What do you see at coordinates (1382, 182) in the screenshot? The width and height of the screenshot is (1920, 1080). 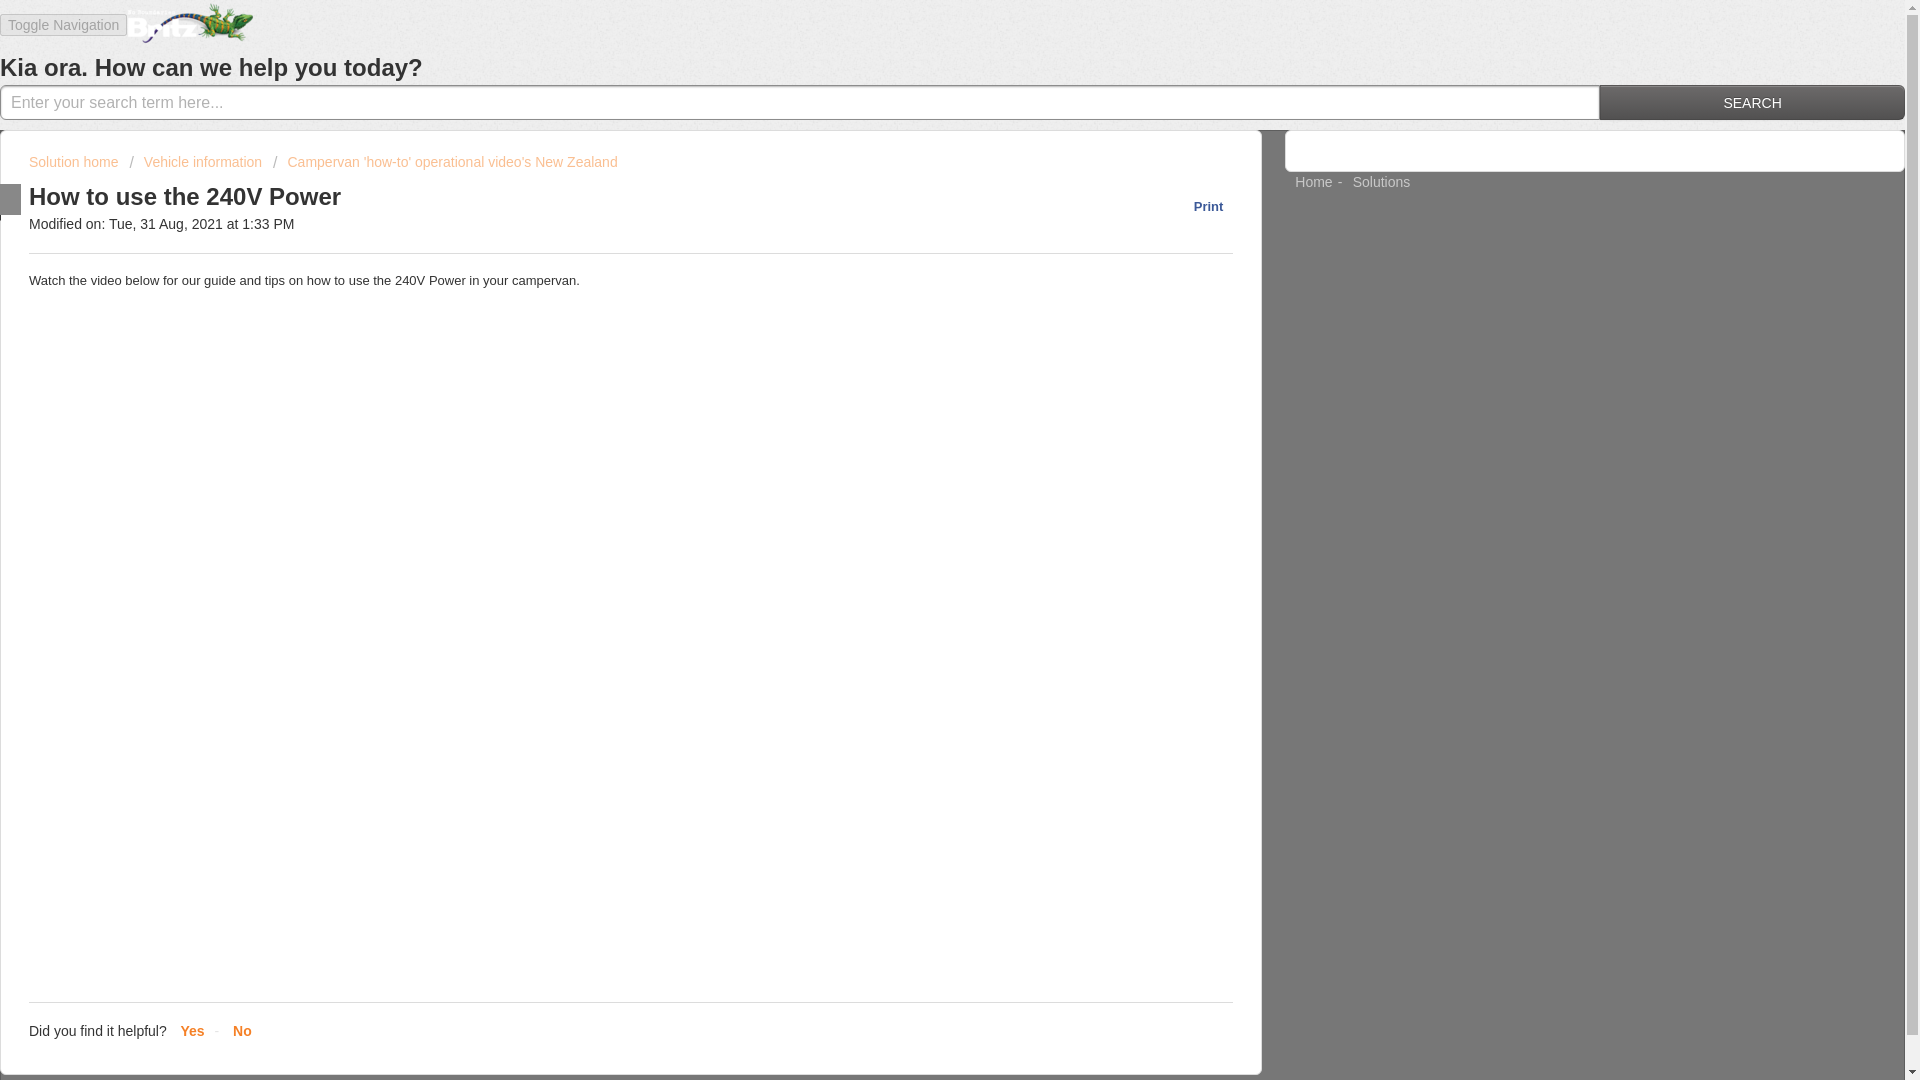 I see `Solutions` at bounding box center [1382, 182].